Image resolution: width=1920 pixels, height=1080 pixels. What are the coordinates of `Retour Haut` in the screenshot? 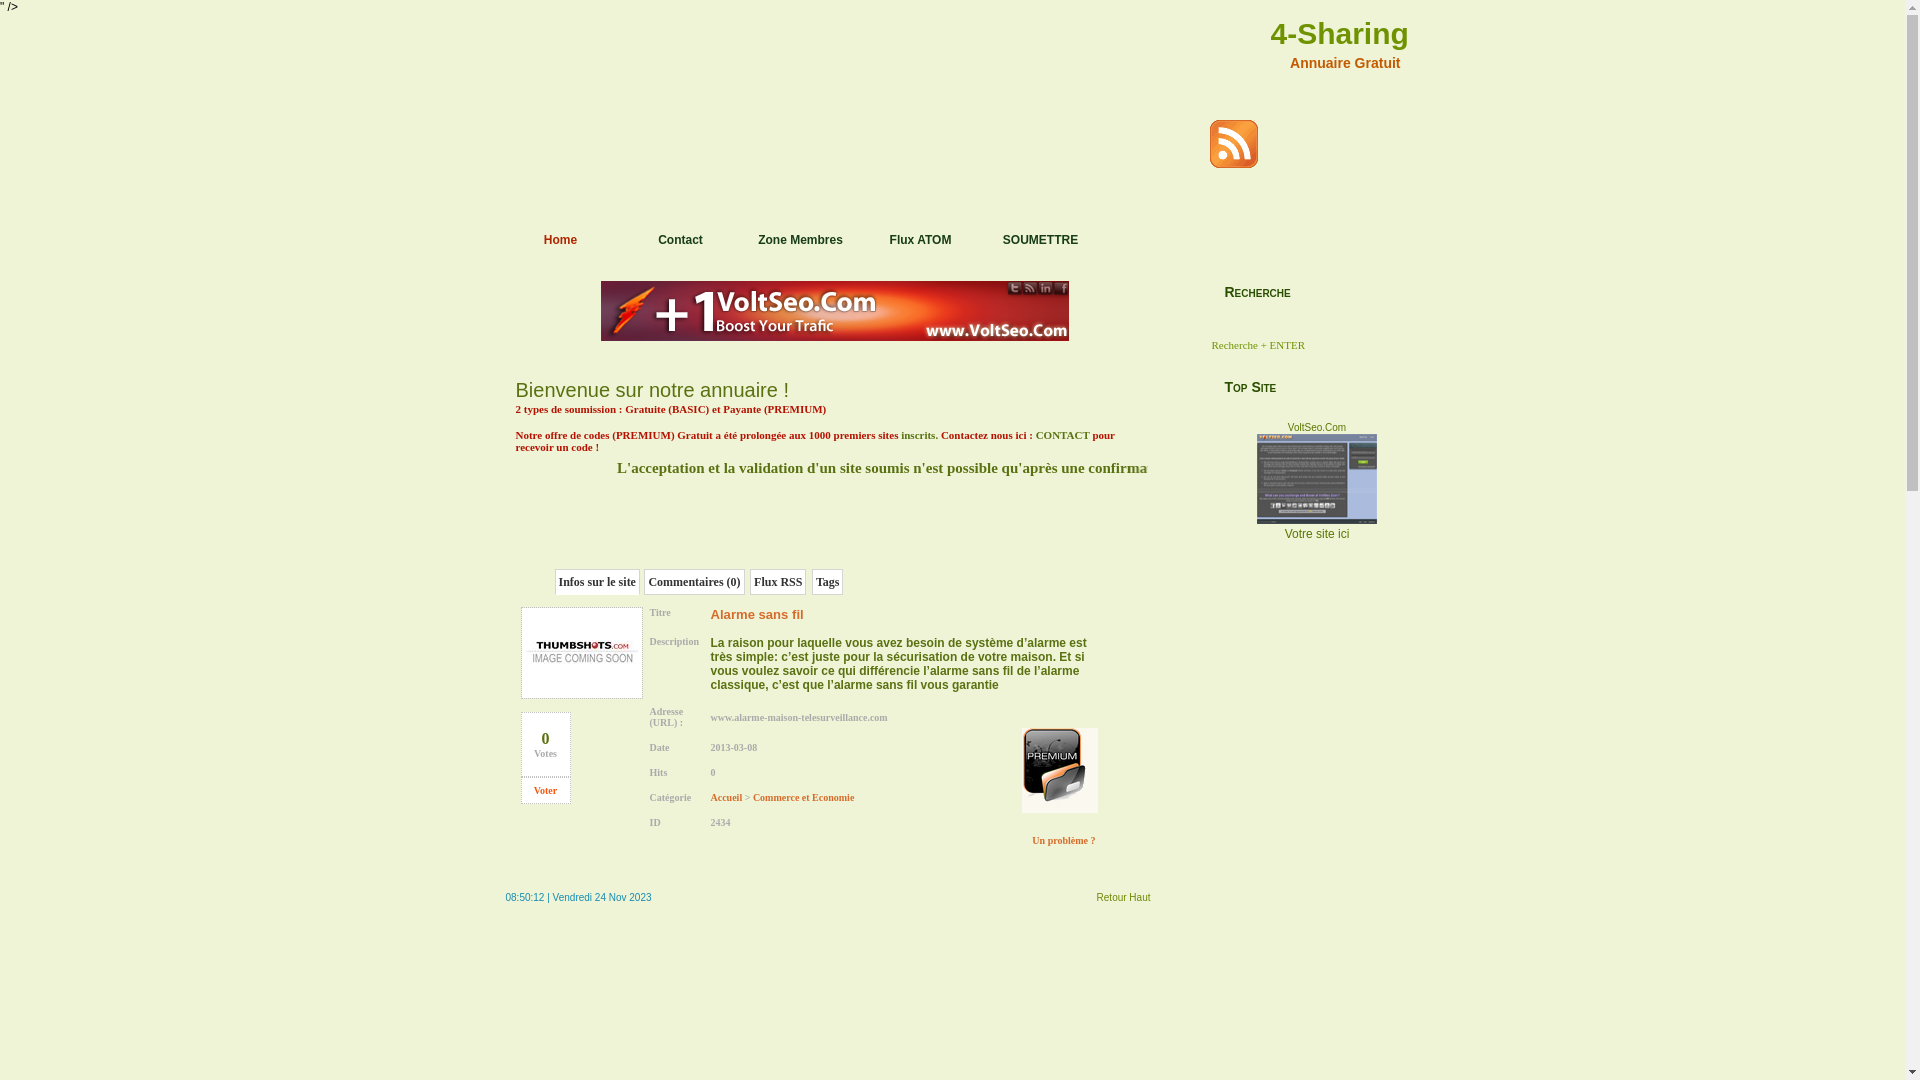 It's located at (1124, 898).